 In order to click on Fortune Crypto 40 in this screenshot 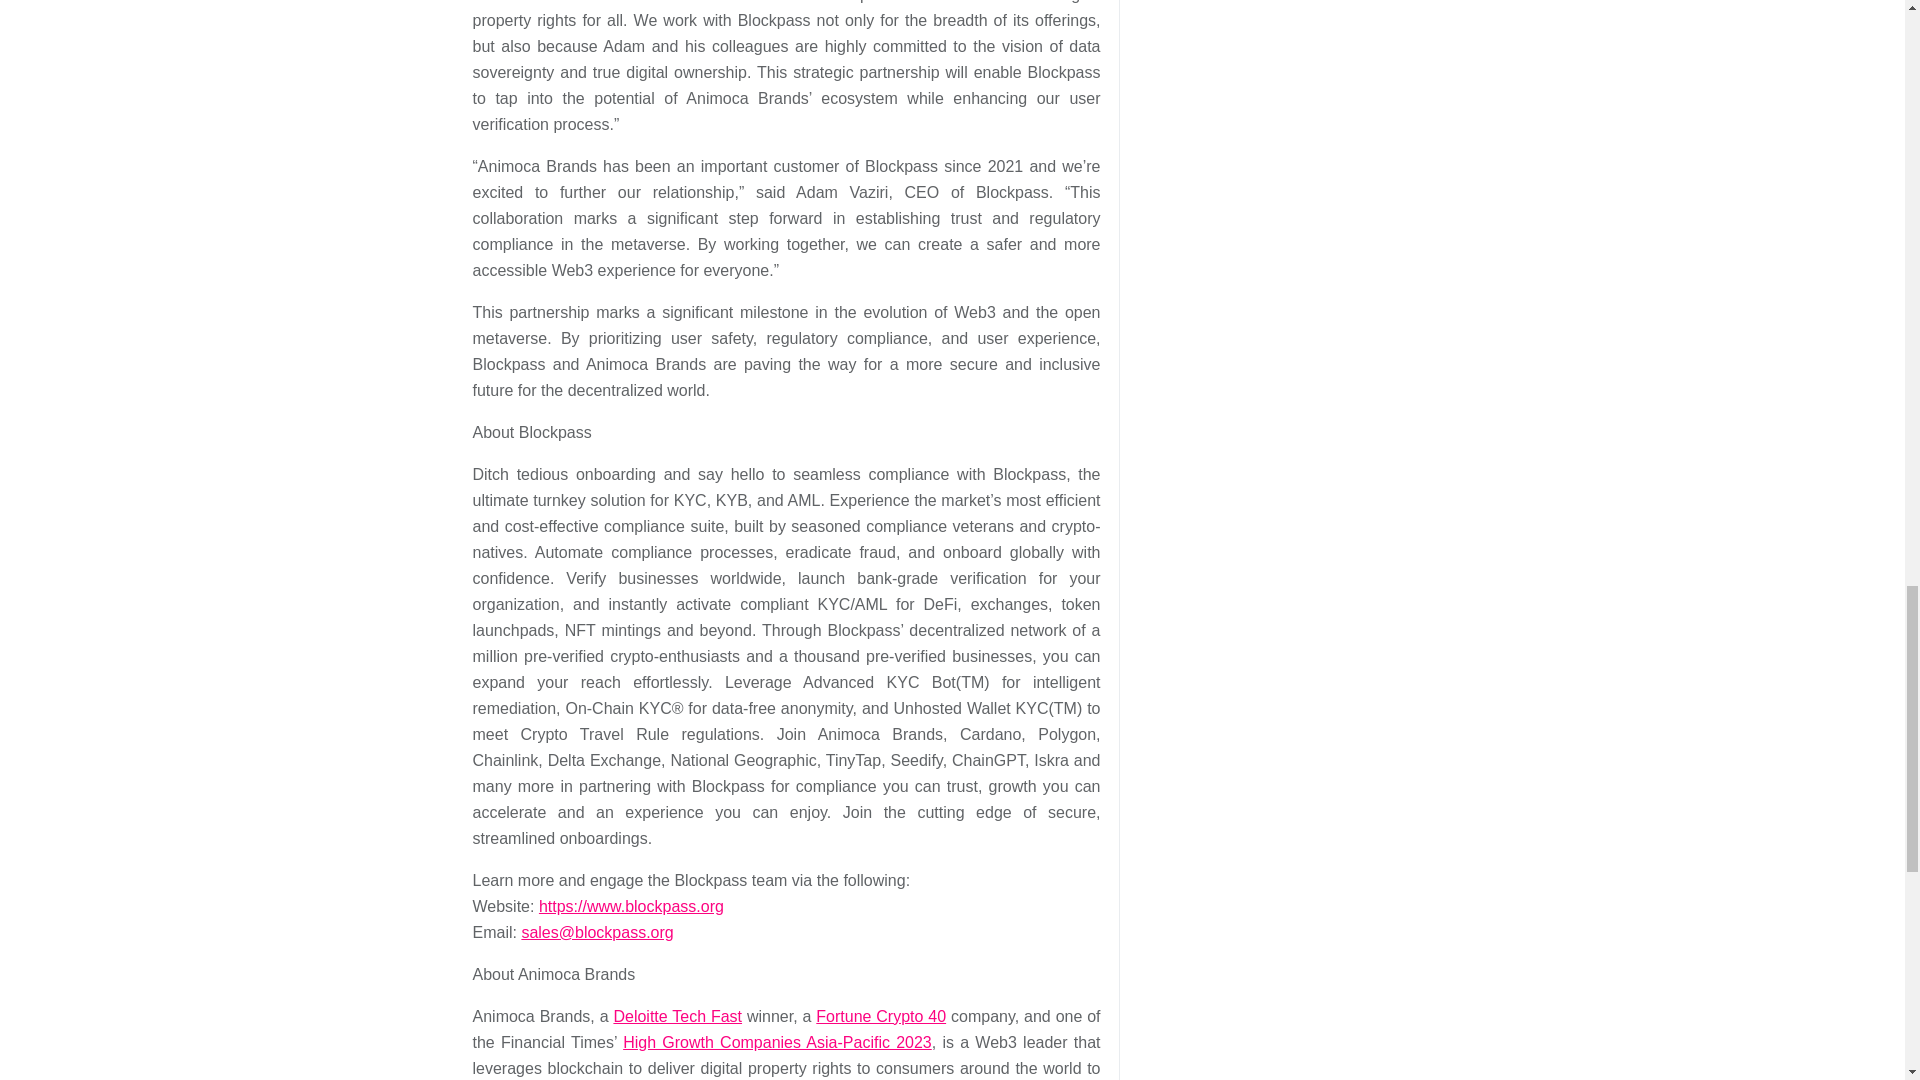, I will do `click(881, 1016)`.